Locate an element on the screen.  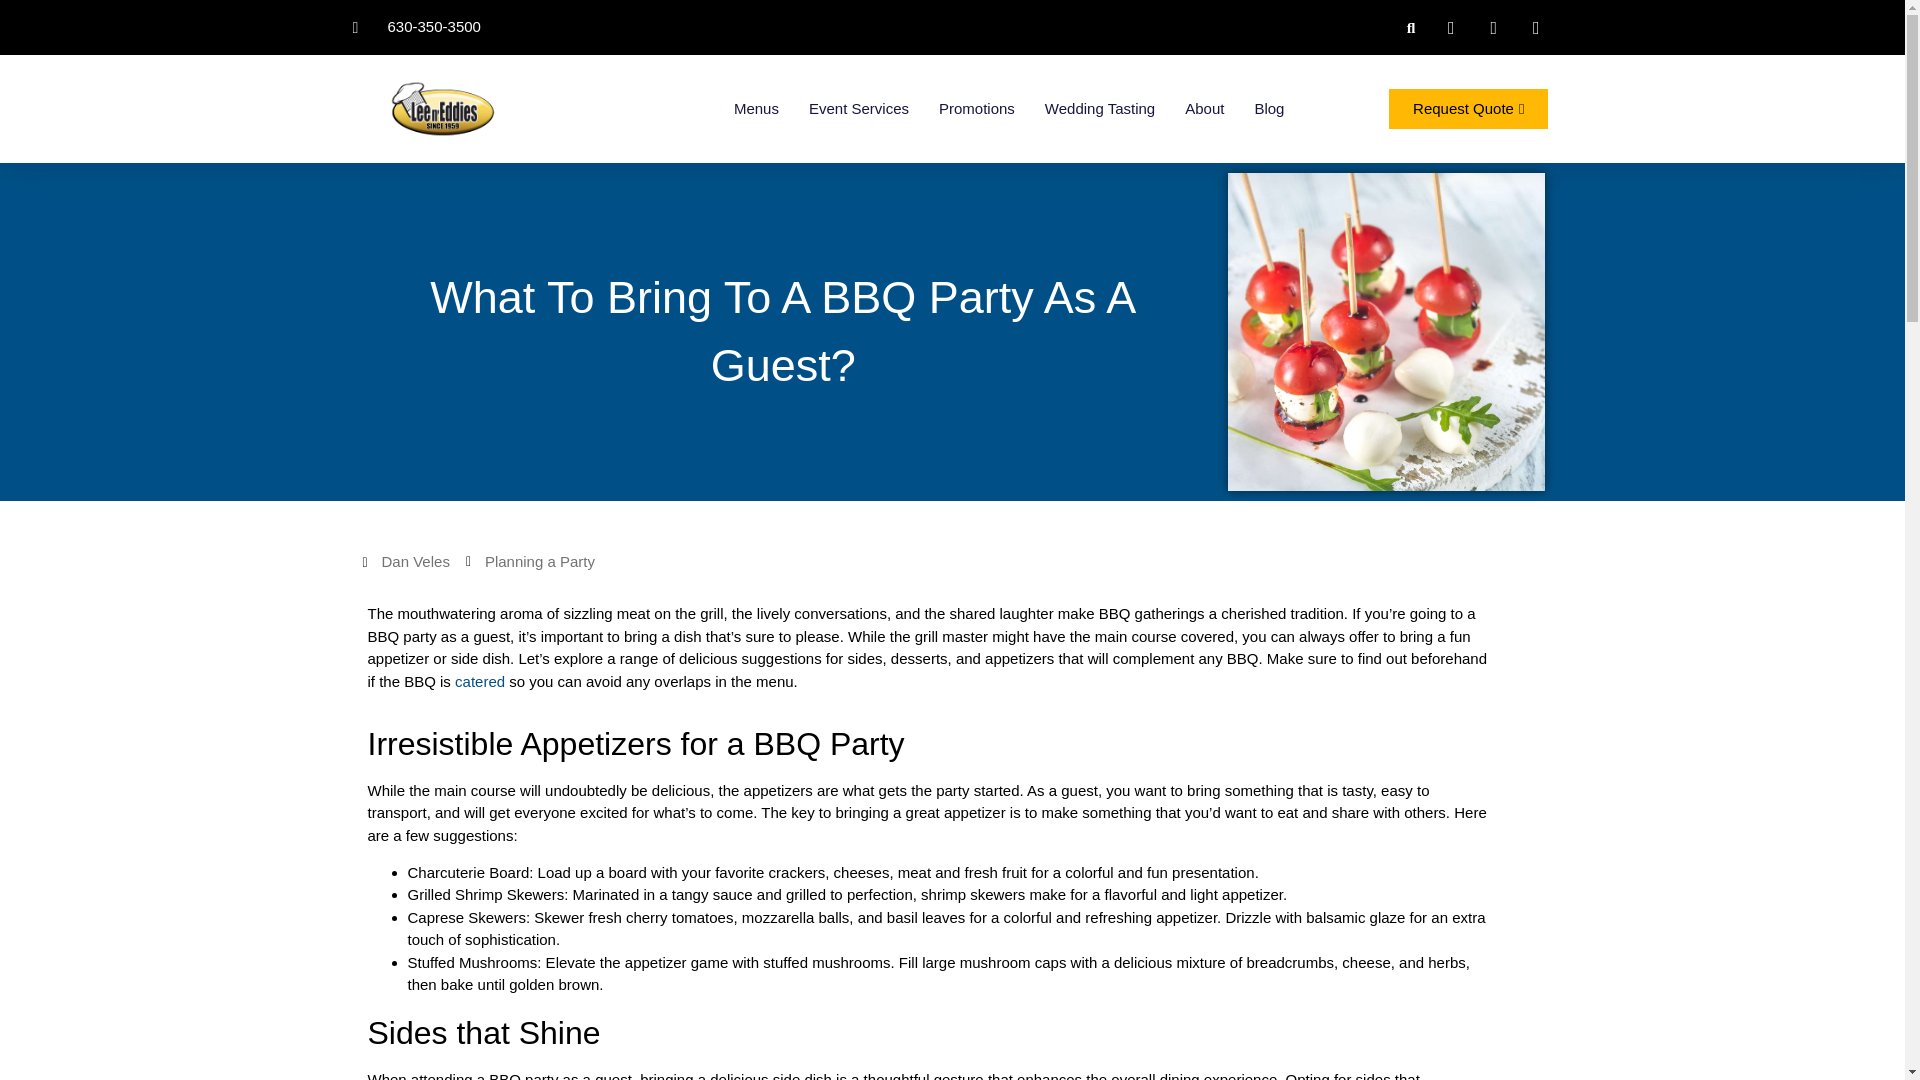
Wedding Tasting is located at coordinates (1100, 108).